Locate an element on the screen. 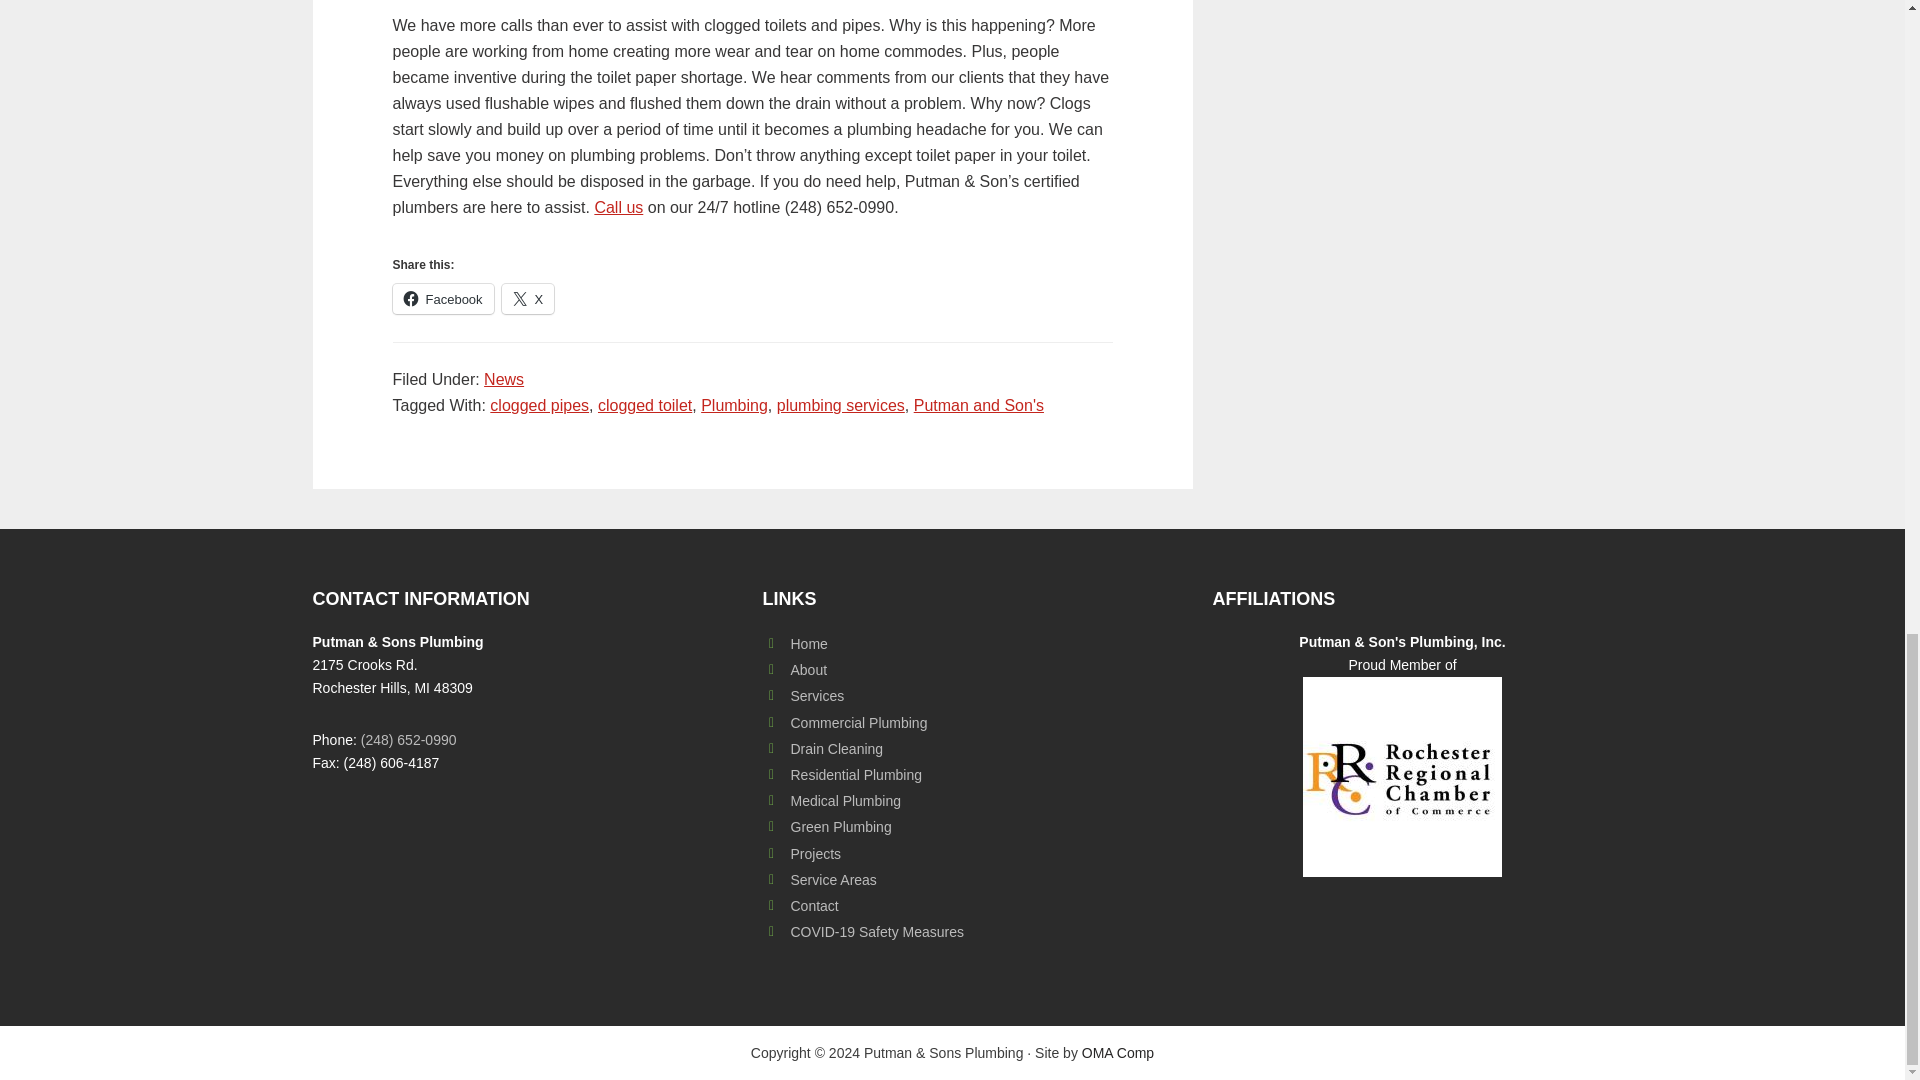 The height and width of the screenshot is (1080, 1920). Rochester Regional Chamber of Commerce  is located at coordinates (1402, 776).